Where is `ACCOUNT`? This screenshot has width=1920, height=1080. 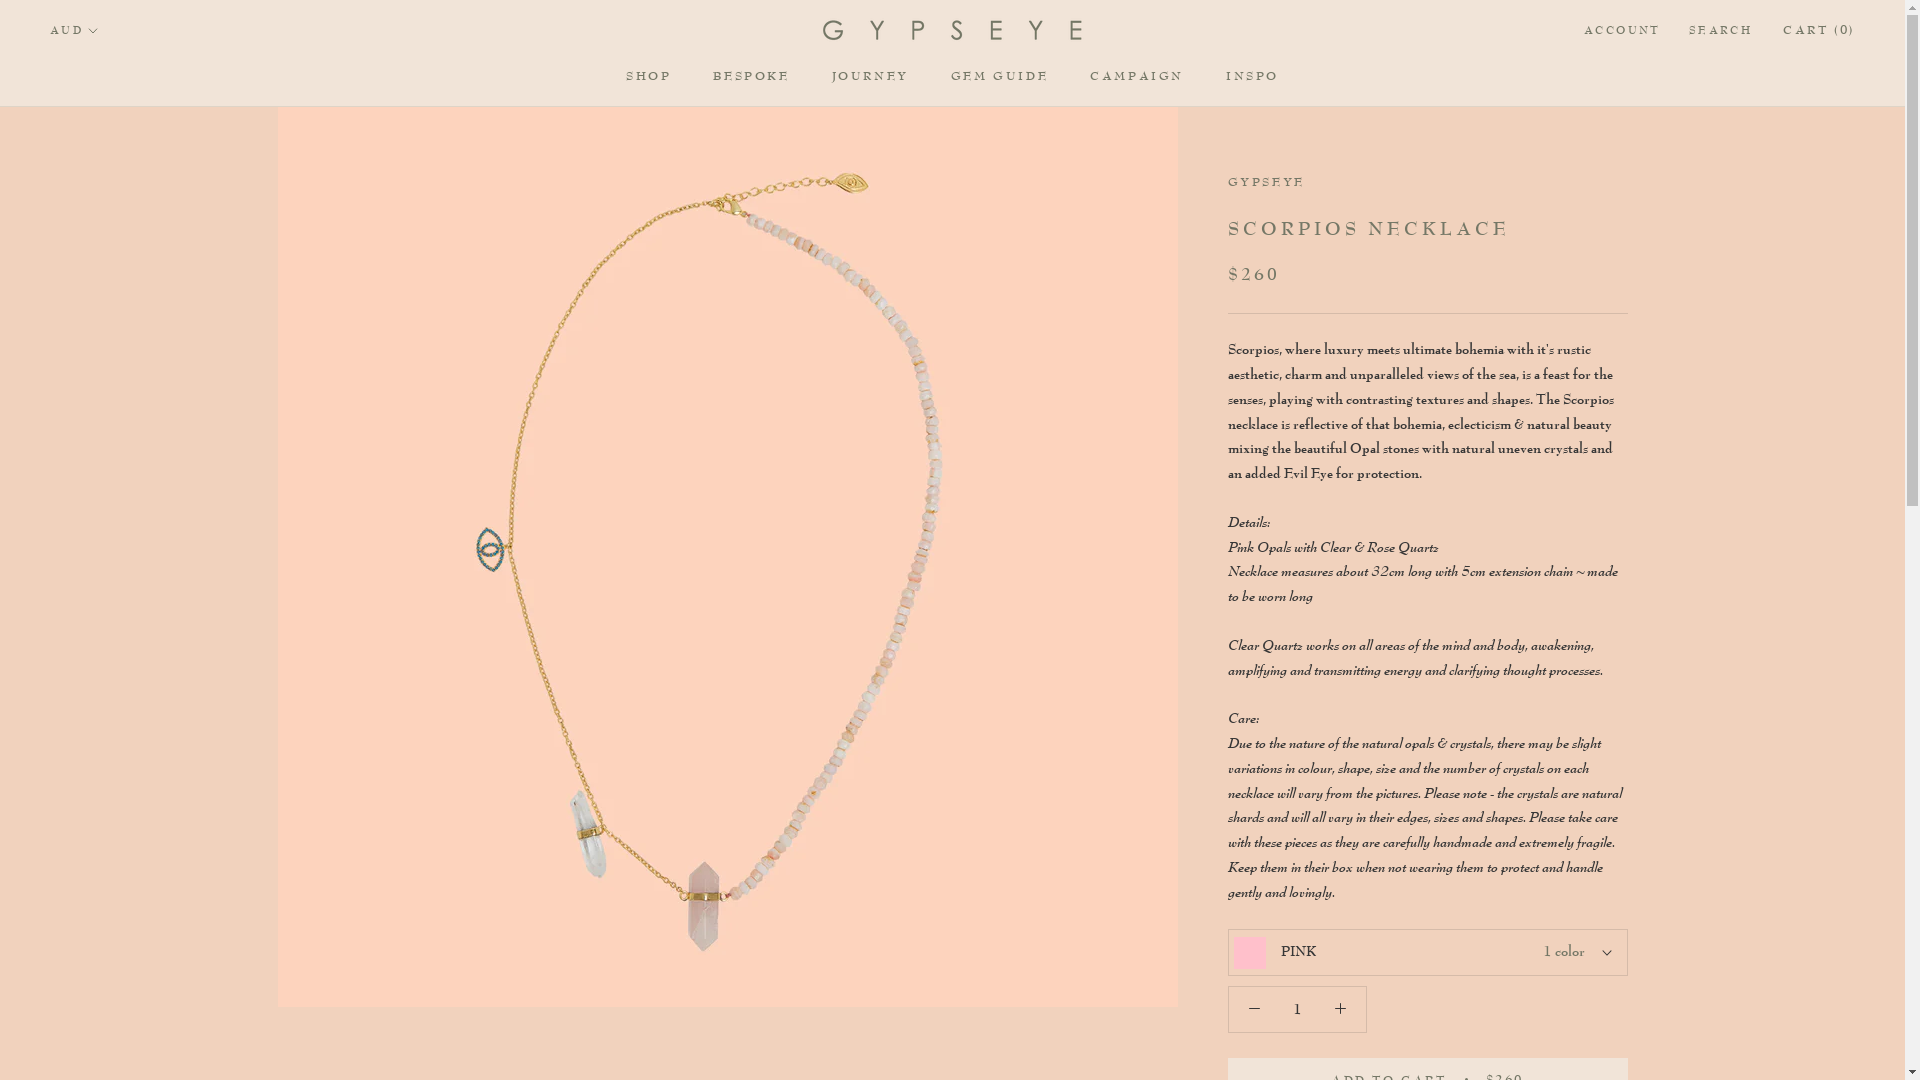 ACCOUNT is located at coordinates (1622, 31).